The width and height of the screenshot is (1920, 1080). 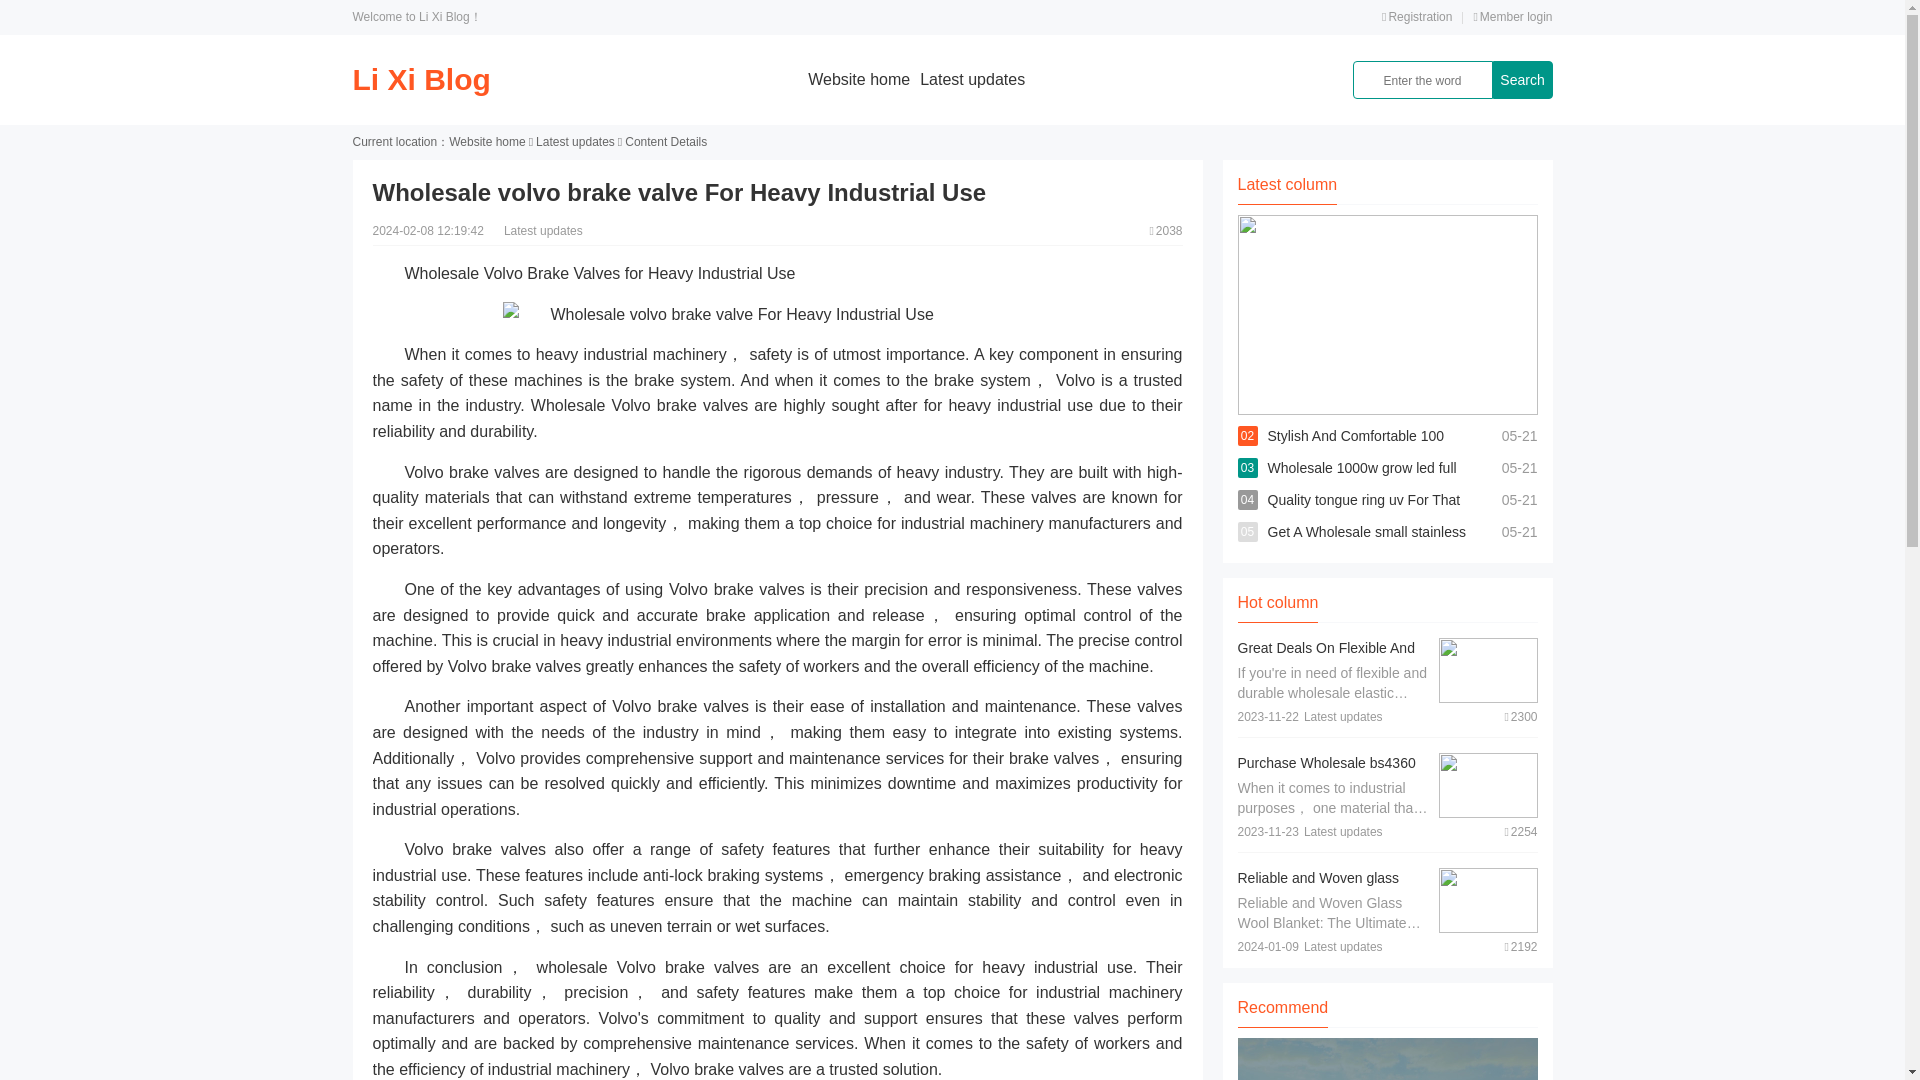 I want to click on Li Xi Blog, so click(x=420, y=79).